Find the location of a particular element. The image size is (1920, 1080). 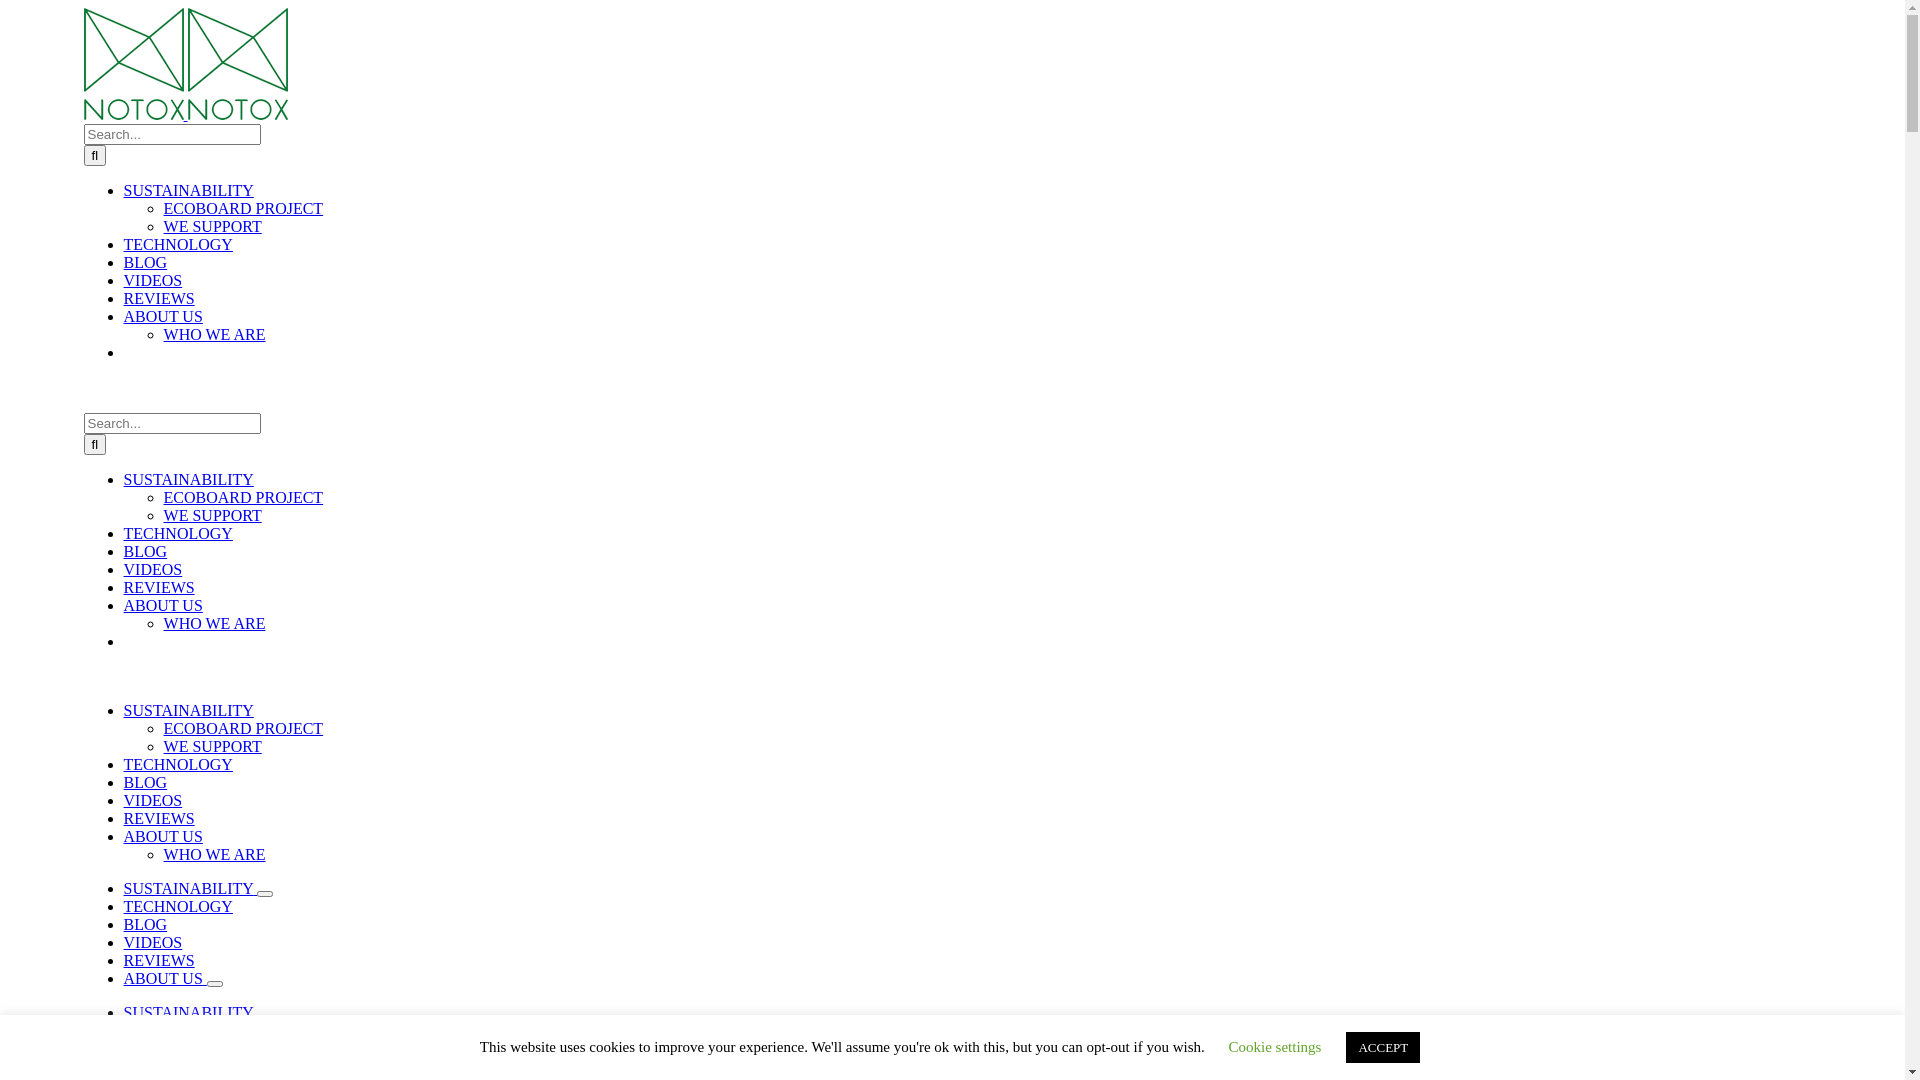

BLOG is located at coordinates (146, 262).